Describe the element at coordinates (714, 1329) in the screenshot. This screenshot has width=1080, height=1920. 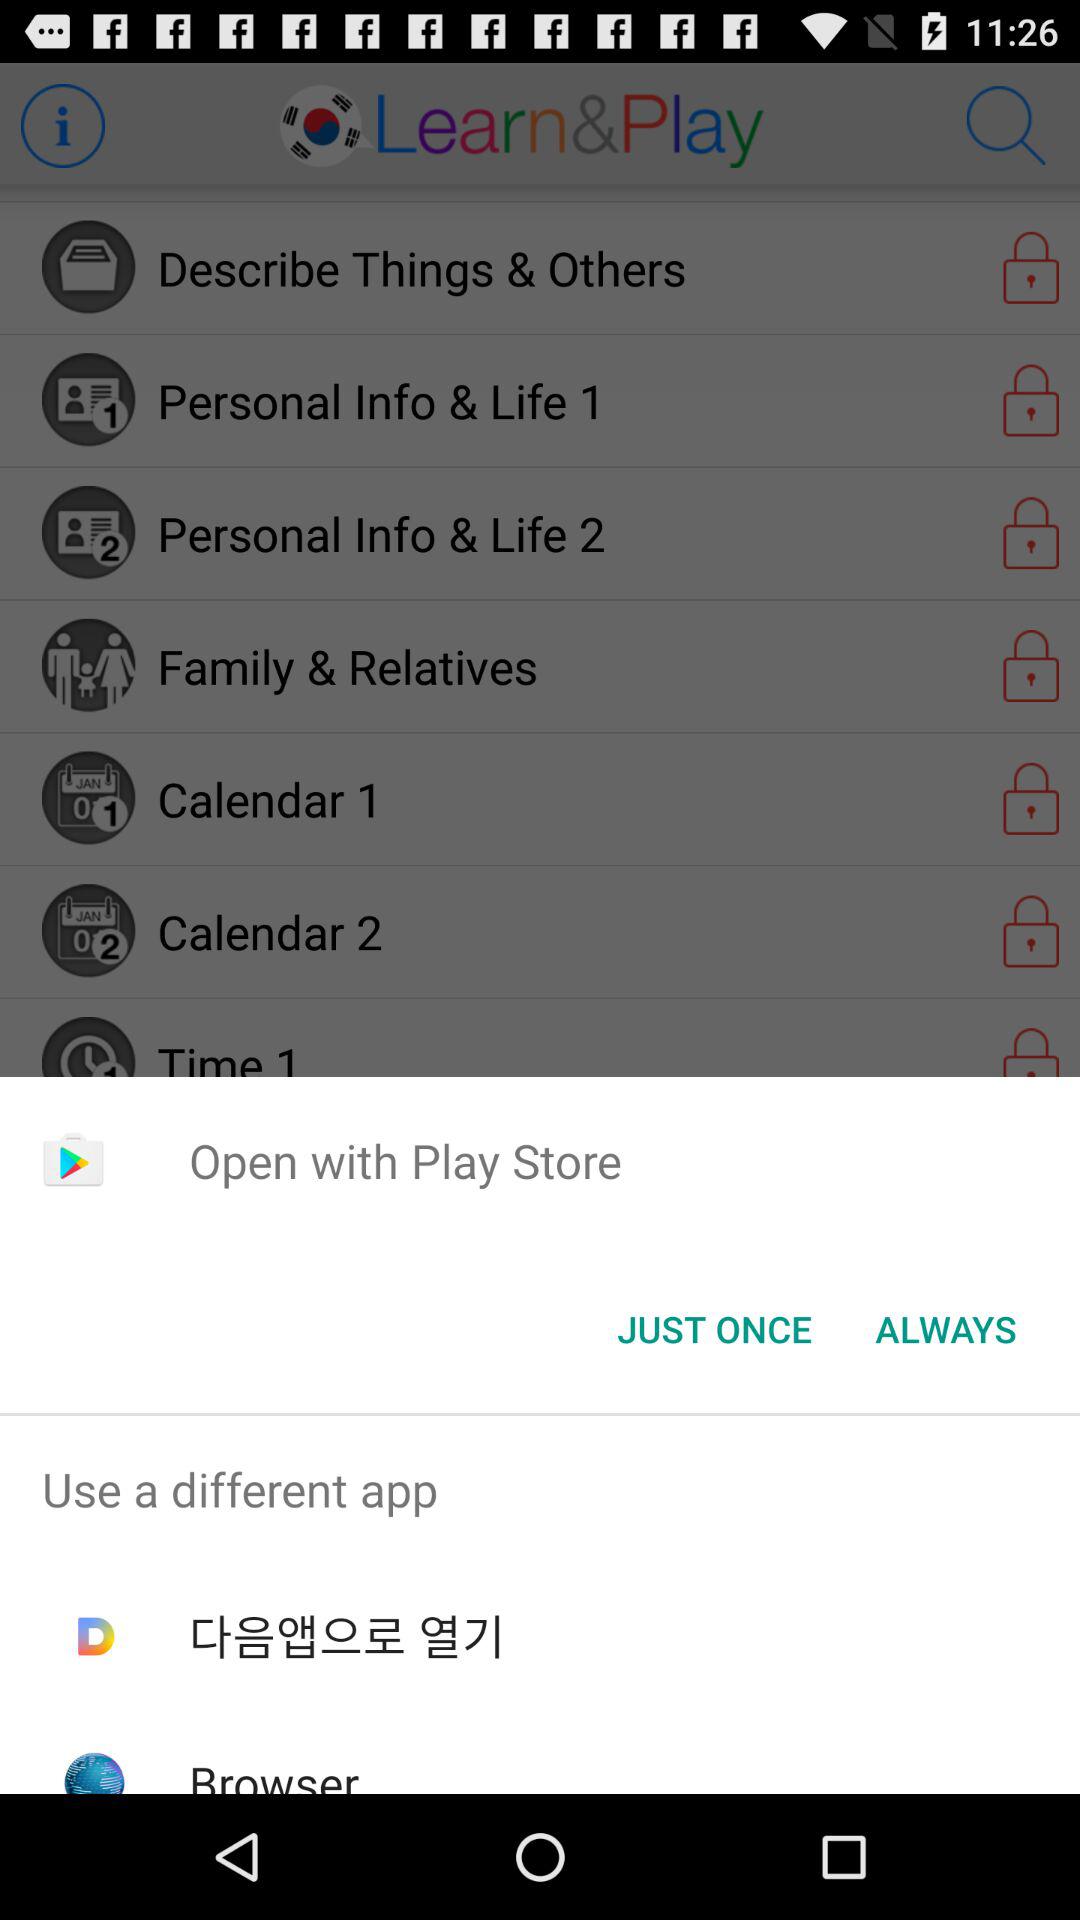
I see `click the item below open with play` at that location.